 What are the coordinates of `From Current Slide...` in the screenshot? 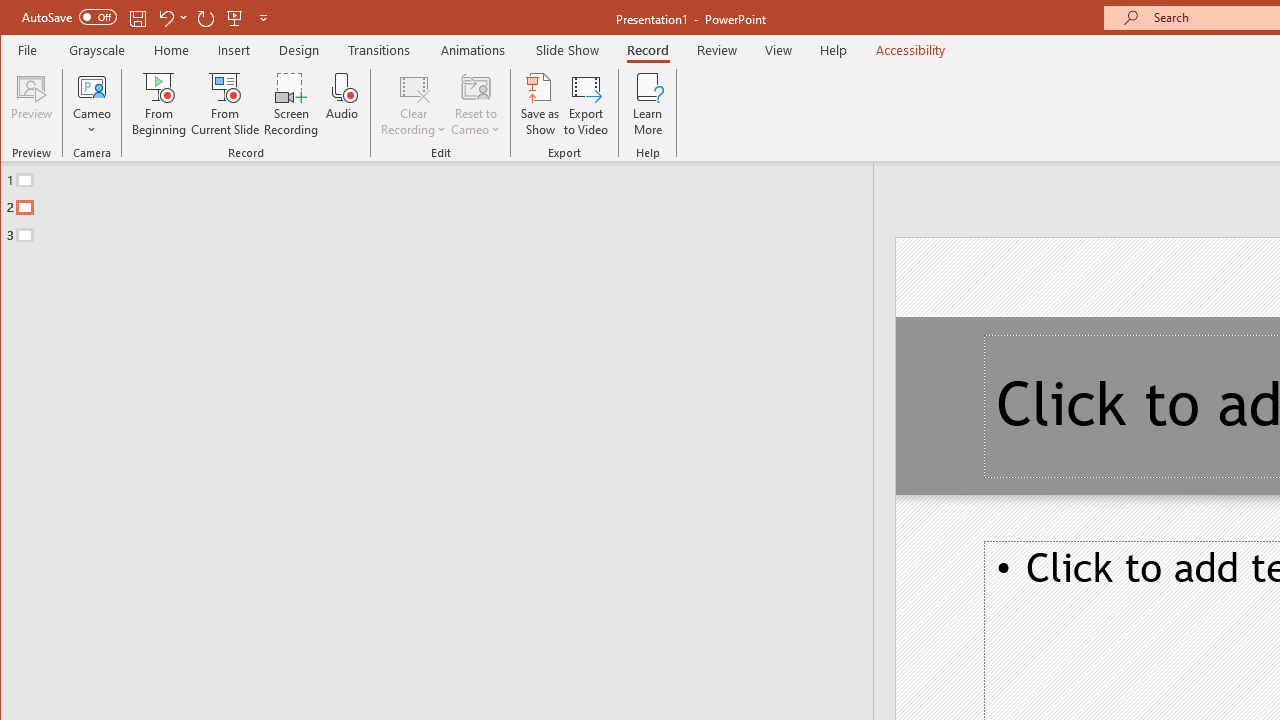 It's located at (226, 104).